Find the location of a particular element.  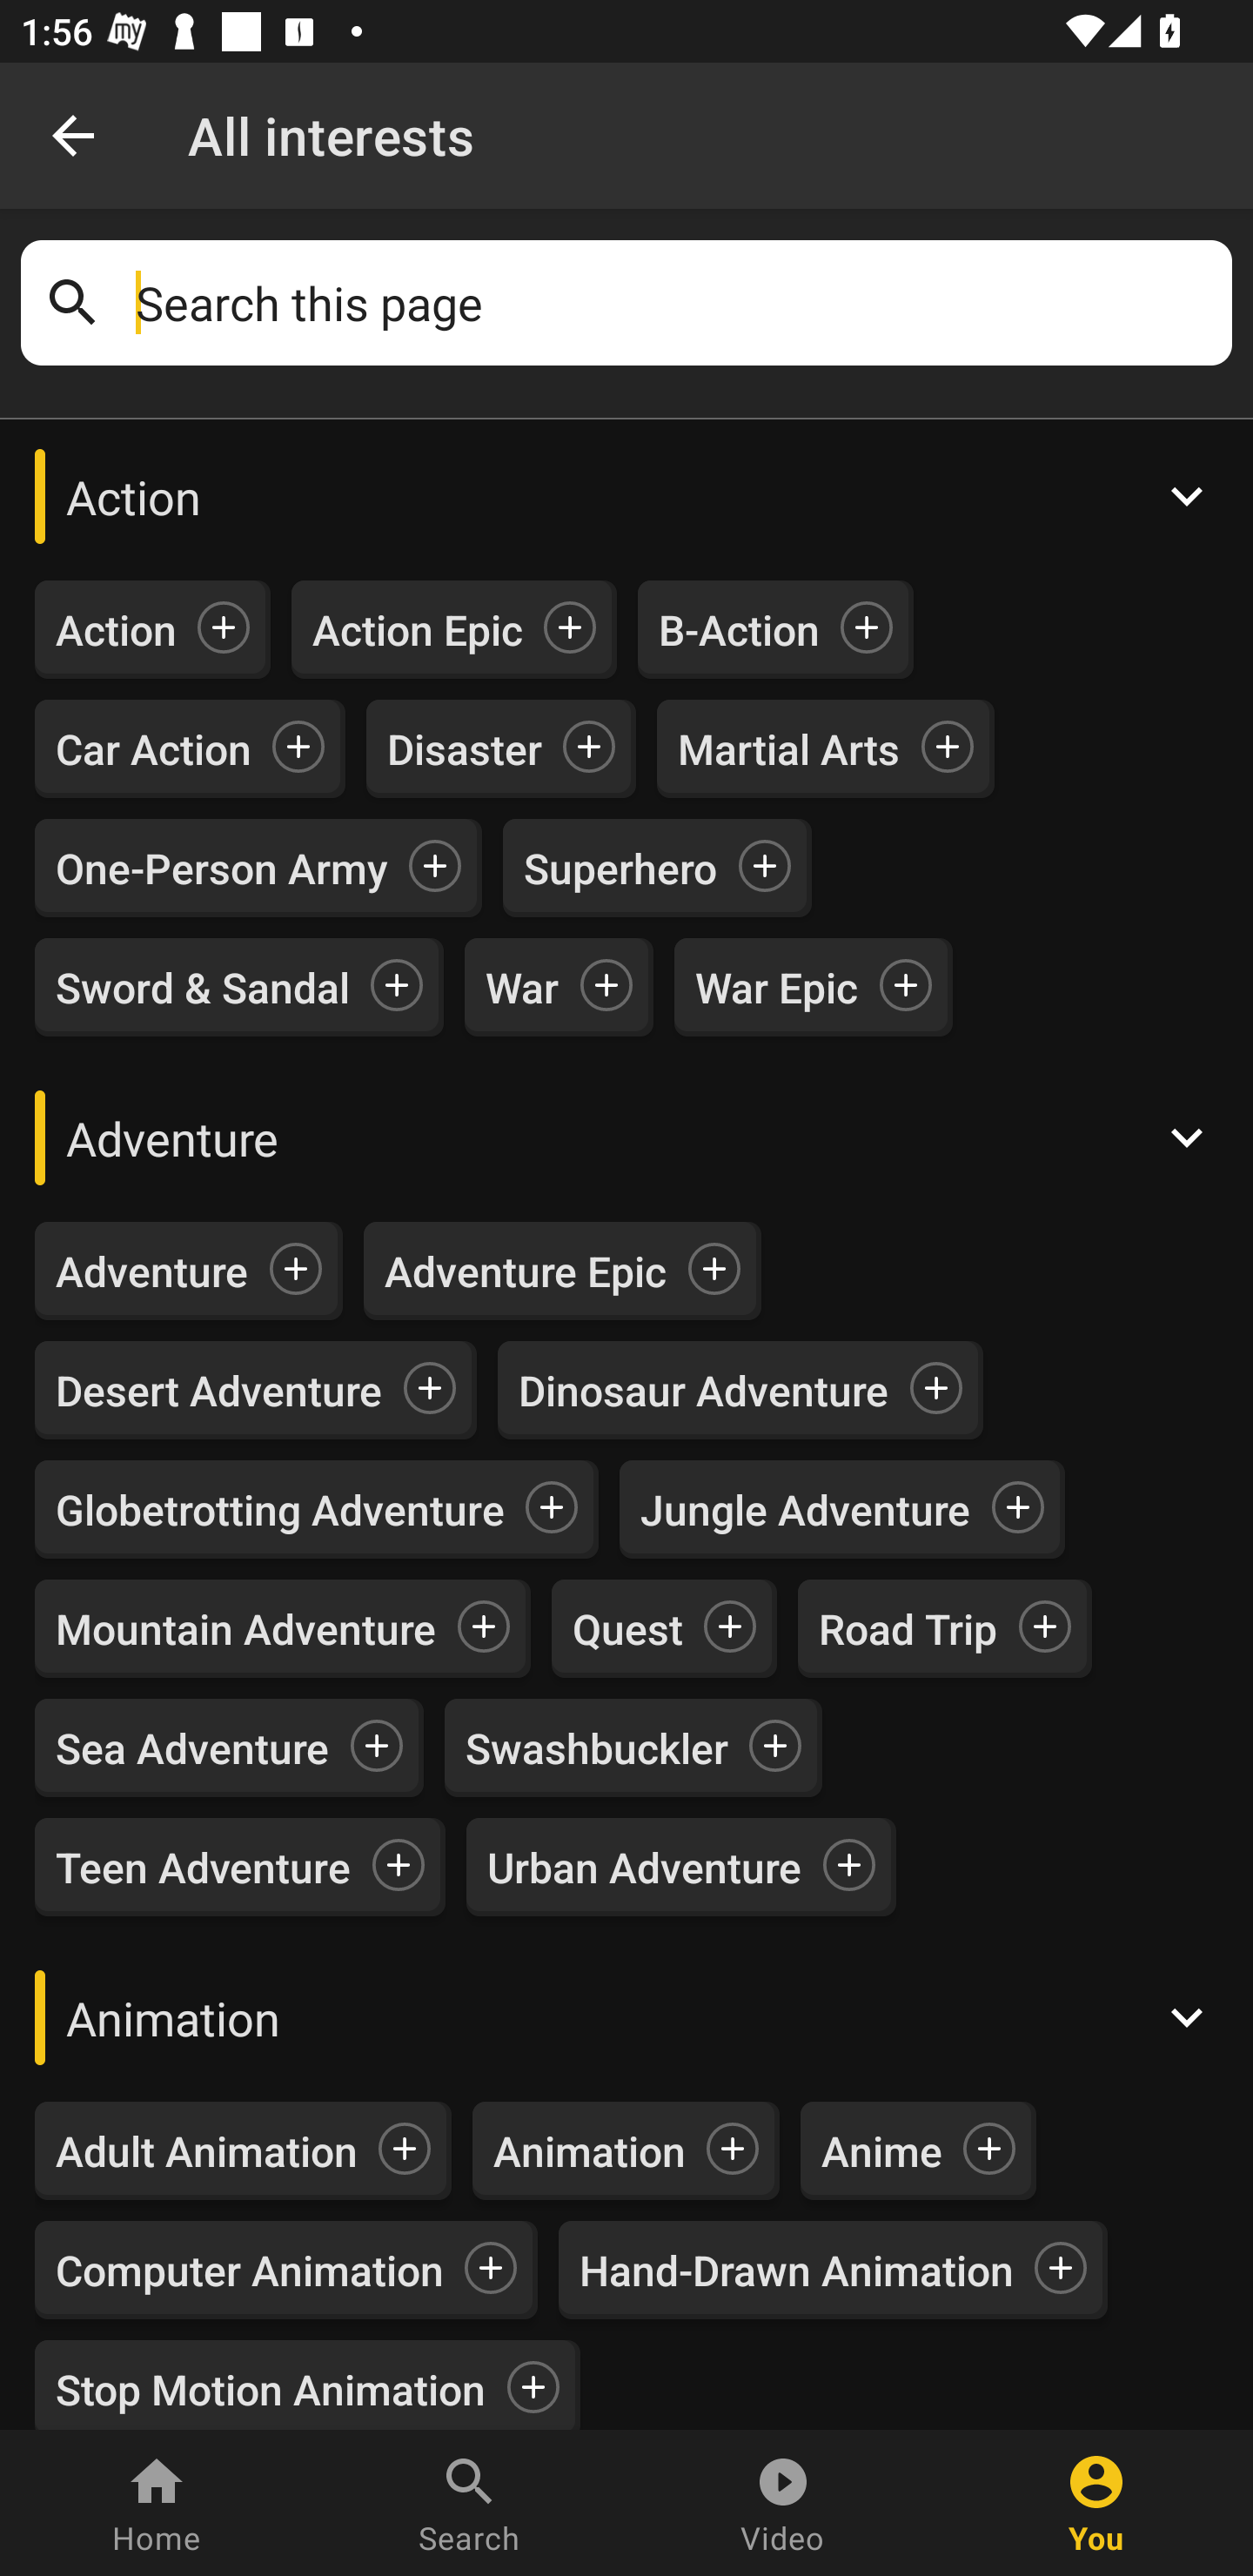

Computer Animation is located at coordinates (250, 2270).